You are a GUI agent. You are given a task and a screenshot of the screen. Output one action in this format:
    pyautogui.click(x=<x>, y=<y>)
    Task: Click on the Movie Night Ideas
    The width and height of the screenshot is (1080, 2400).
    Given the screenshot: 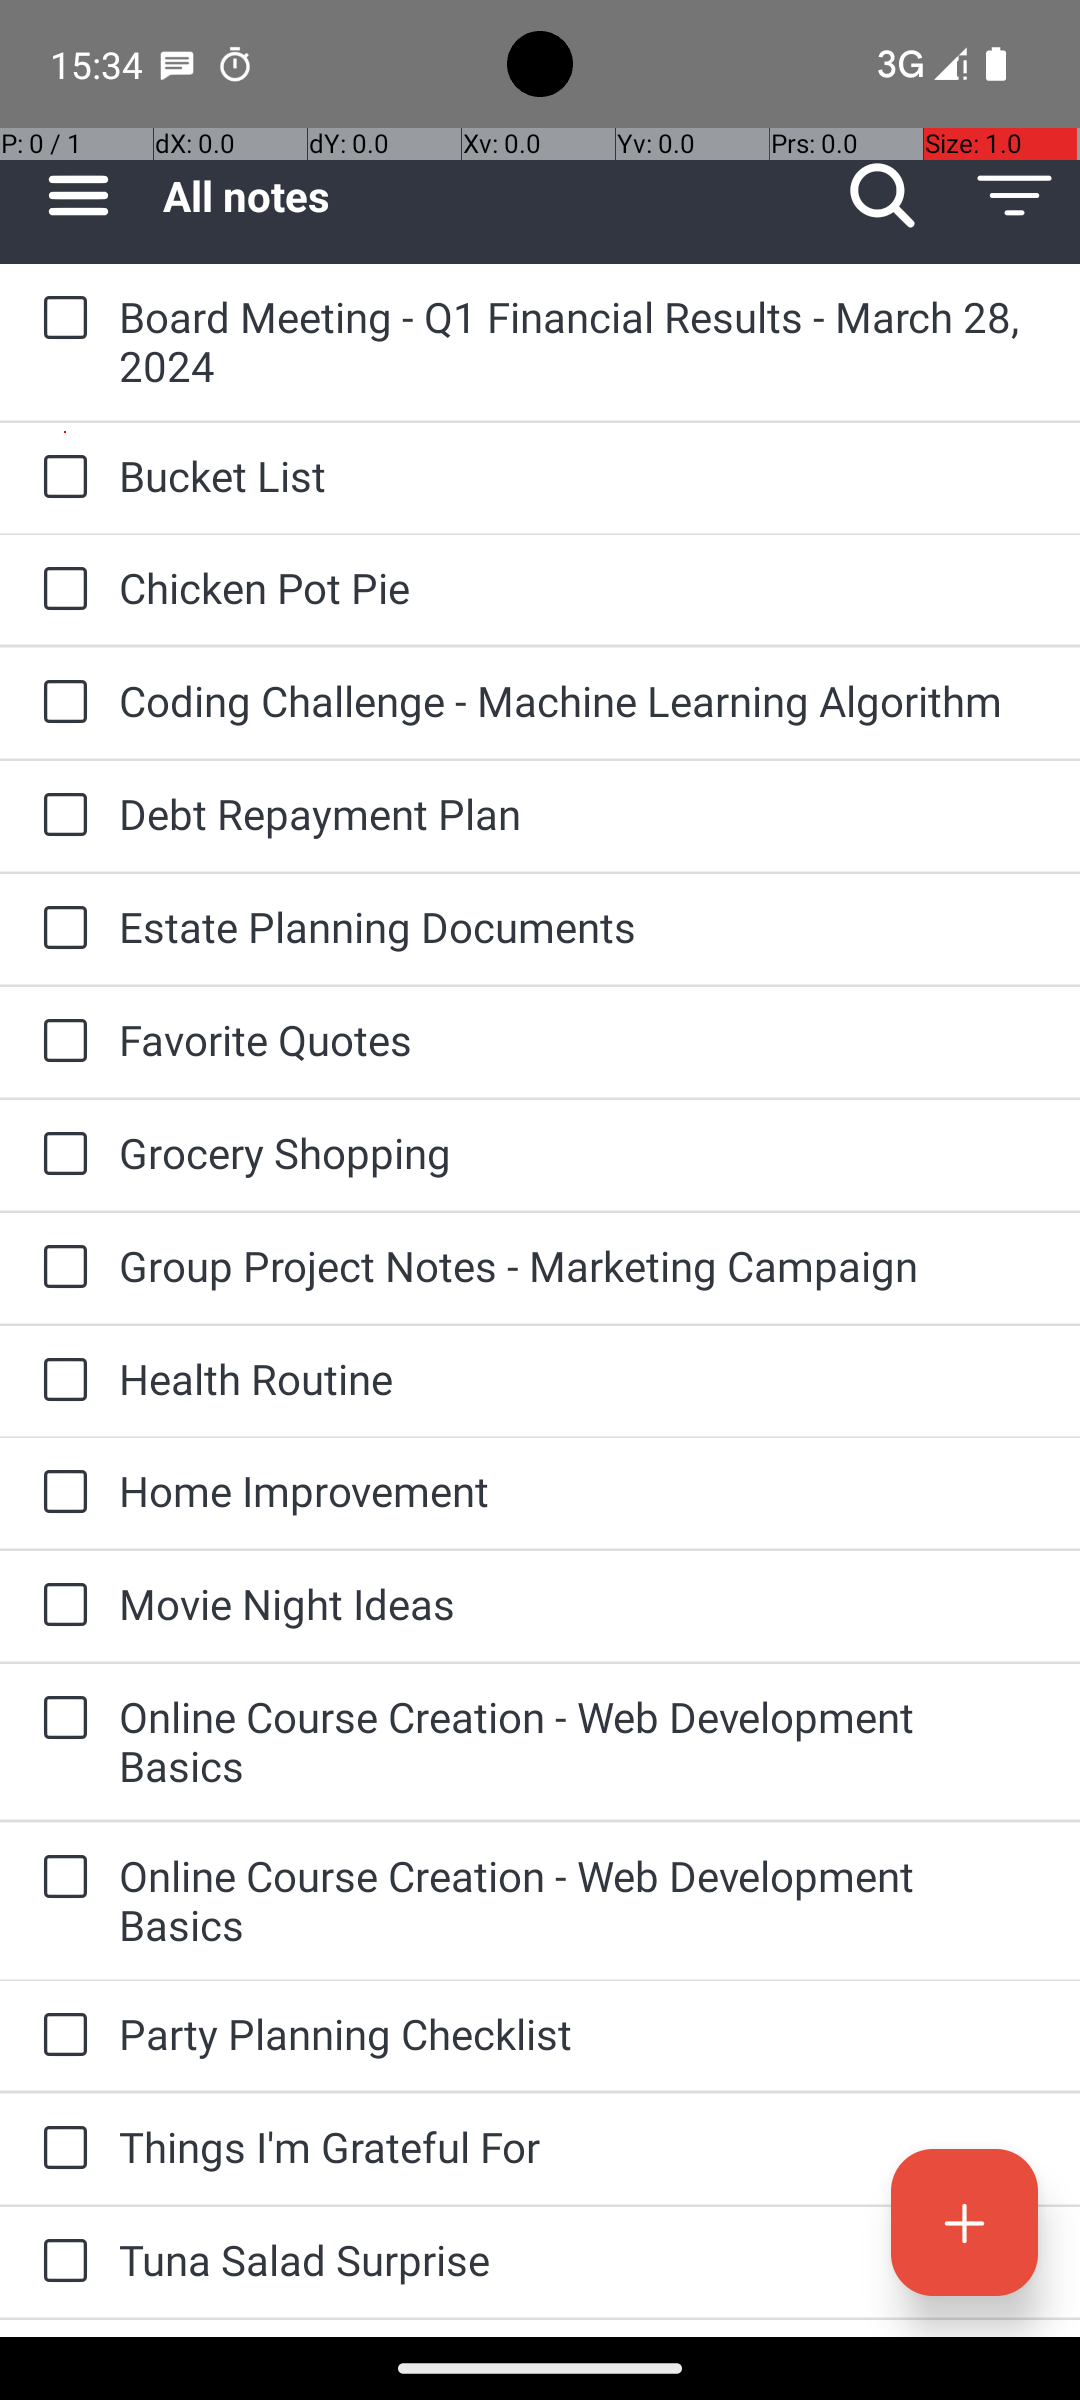 What is the action you would take?
    pyautogui.click(x=580, y=1604)
    